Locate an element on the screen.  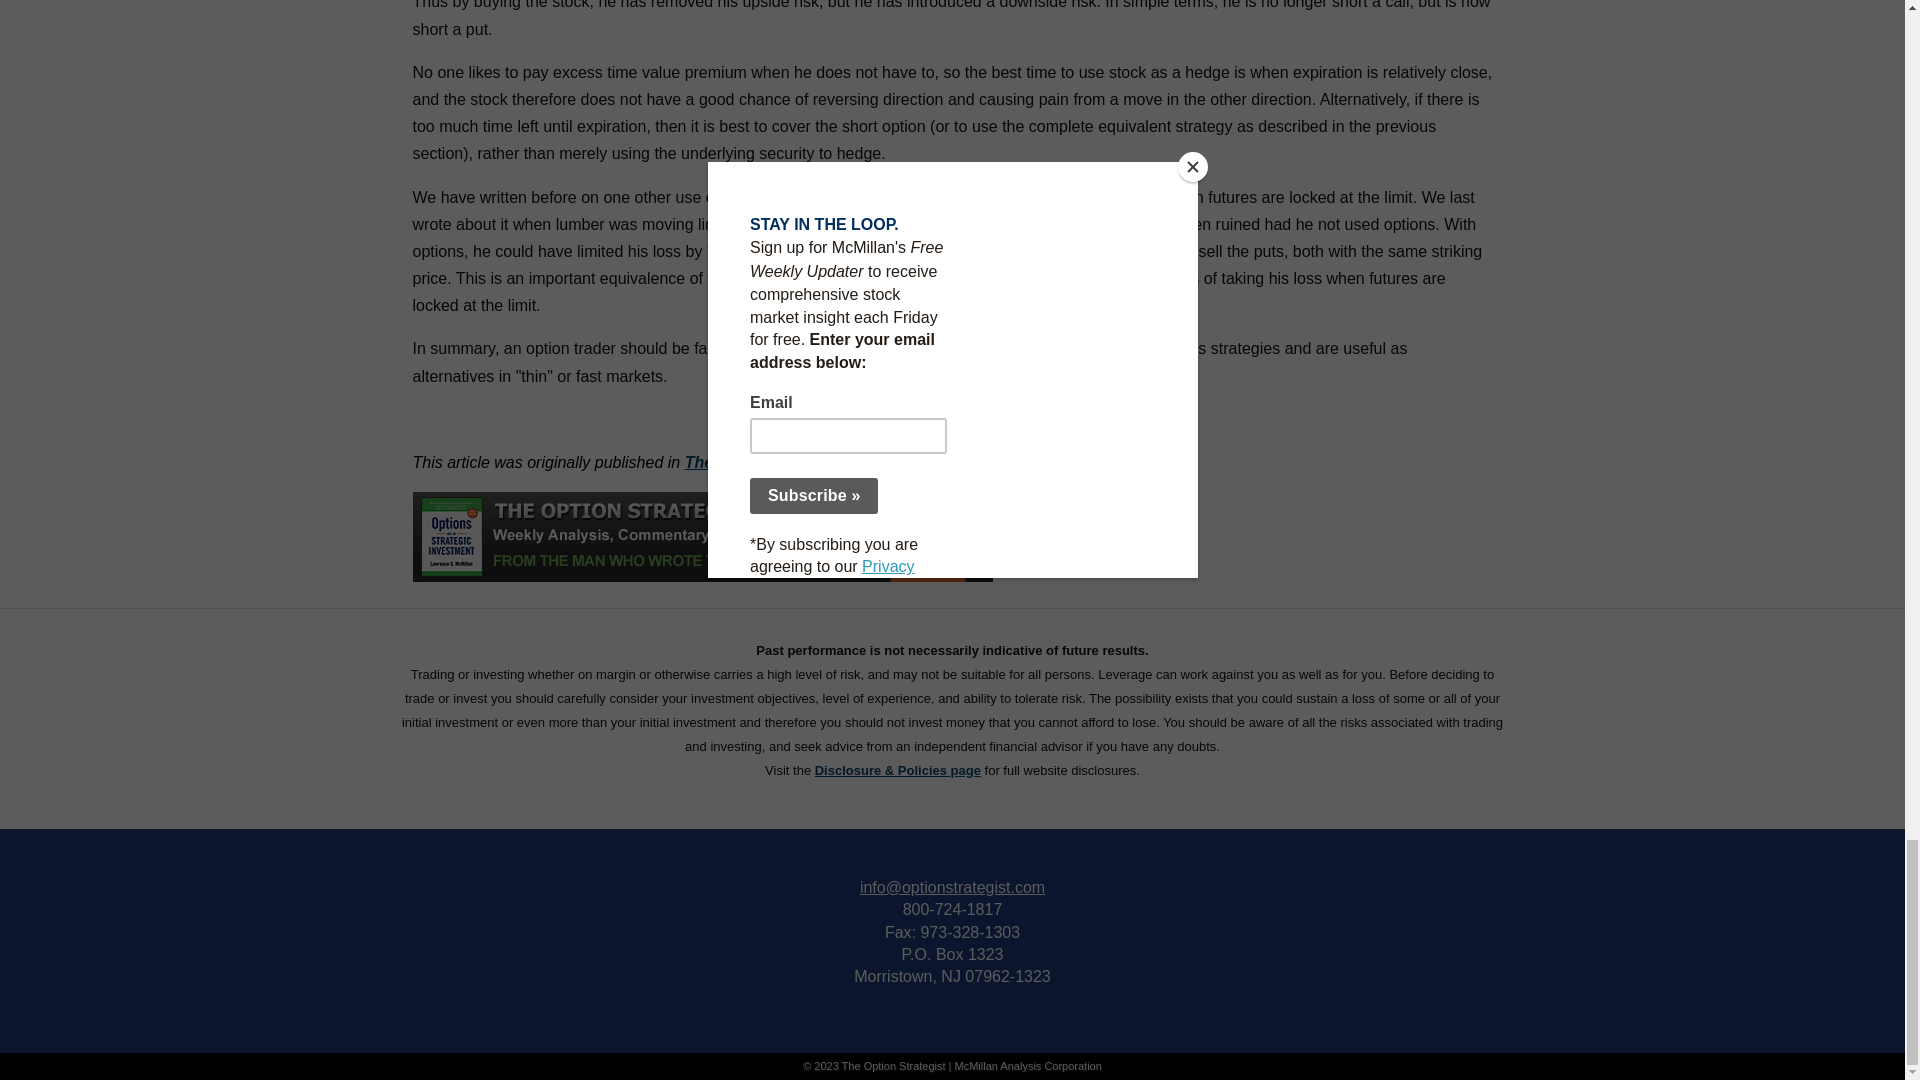
The Option Strategist Newsletter is located at coordinates (809, 462).